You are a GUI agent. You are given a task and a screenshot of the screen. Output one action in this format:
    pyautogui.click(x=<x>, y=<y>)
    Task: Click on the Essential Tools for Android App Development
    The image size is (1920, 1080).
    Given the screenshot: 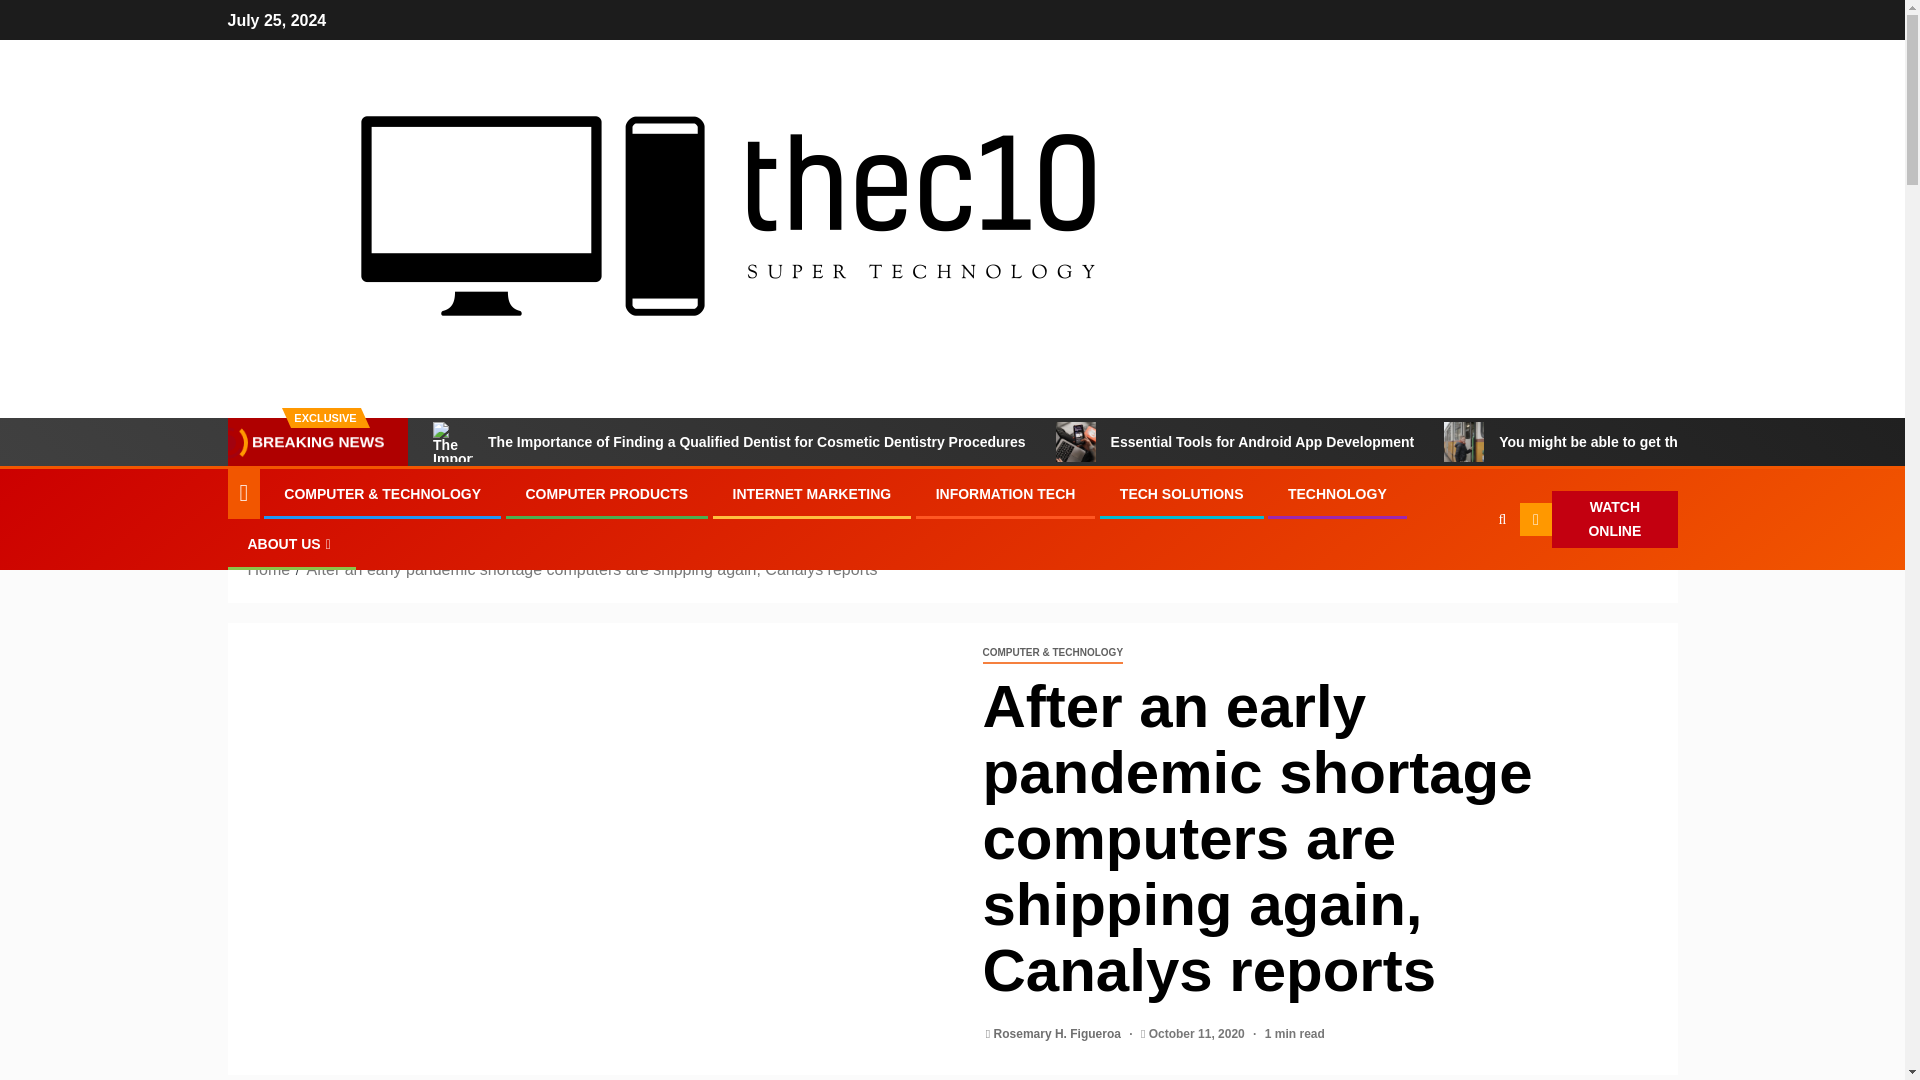 What is the action you would take?
    pyautogui.click(x=1076, y=442)
    